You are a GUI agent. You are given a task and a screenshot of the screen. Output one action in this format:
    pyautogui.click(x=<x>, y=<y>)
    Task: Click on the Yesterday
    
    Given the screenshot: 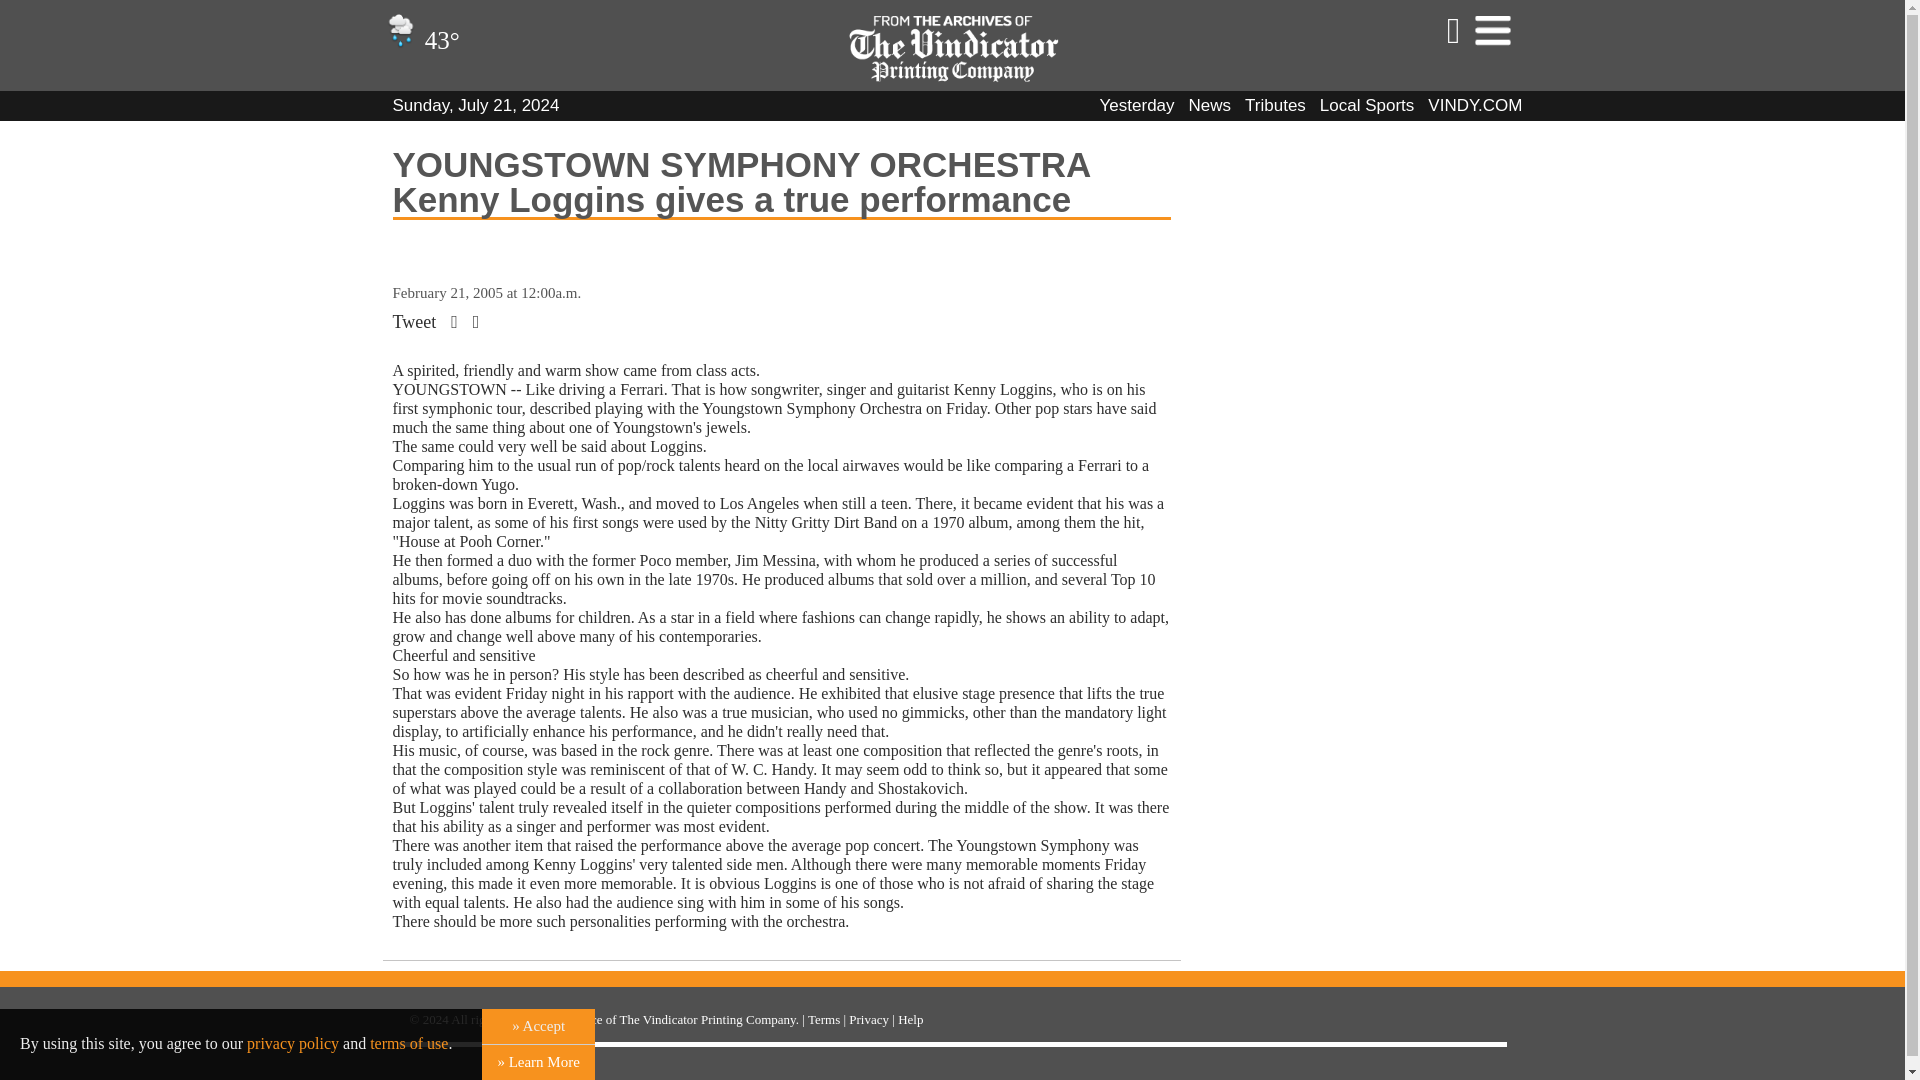 What is the action you would take?
    pyautogui.click(x=1138, y=105)
    